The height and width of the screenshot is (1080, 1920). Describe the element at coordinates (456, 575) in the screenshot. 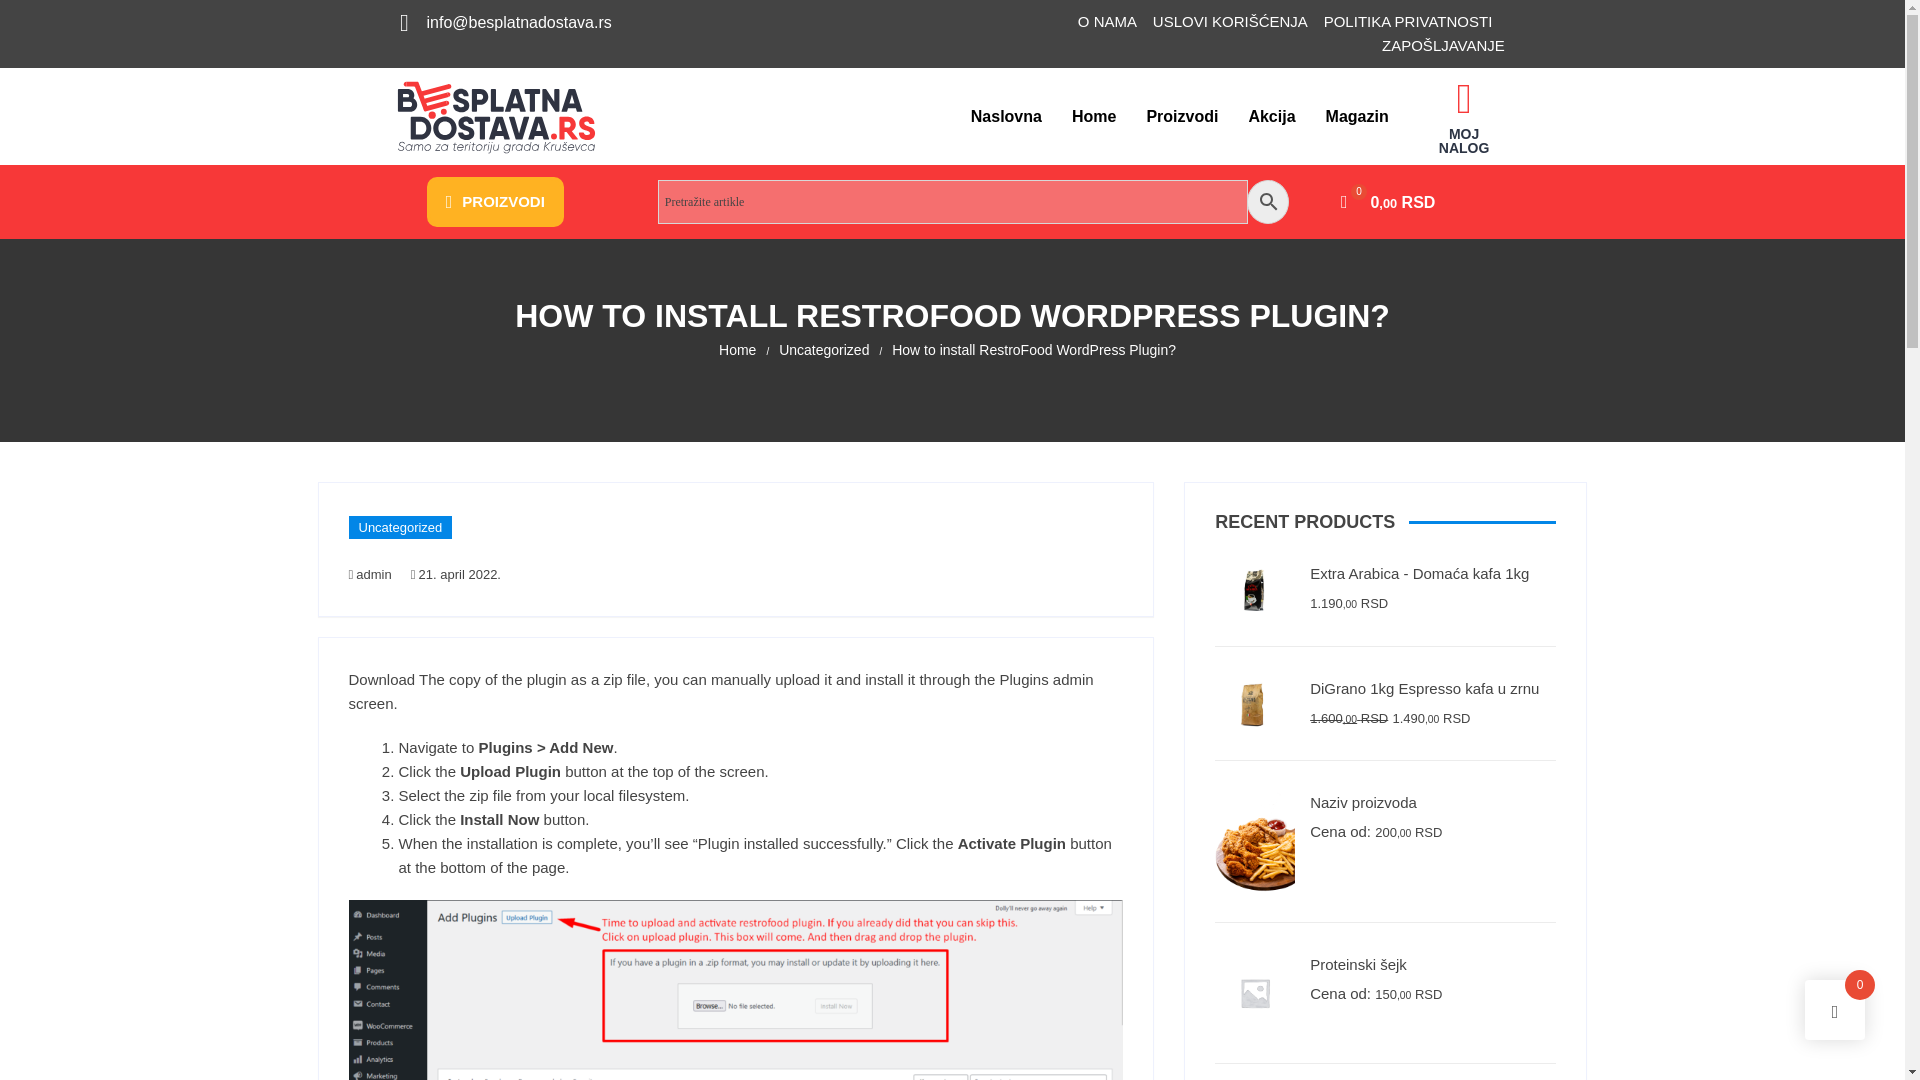

I see `21. april 2022.` at that location.